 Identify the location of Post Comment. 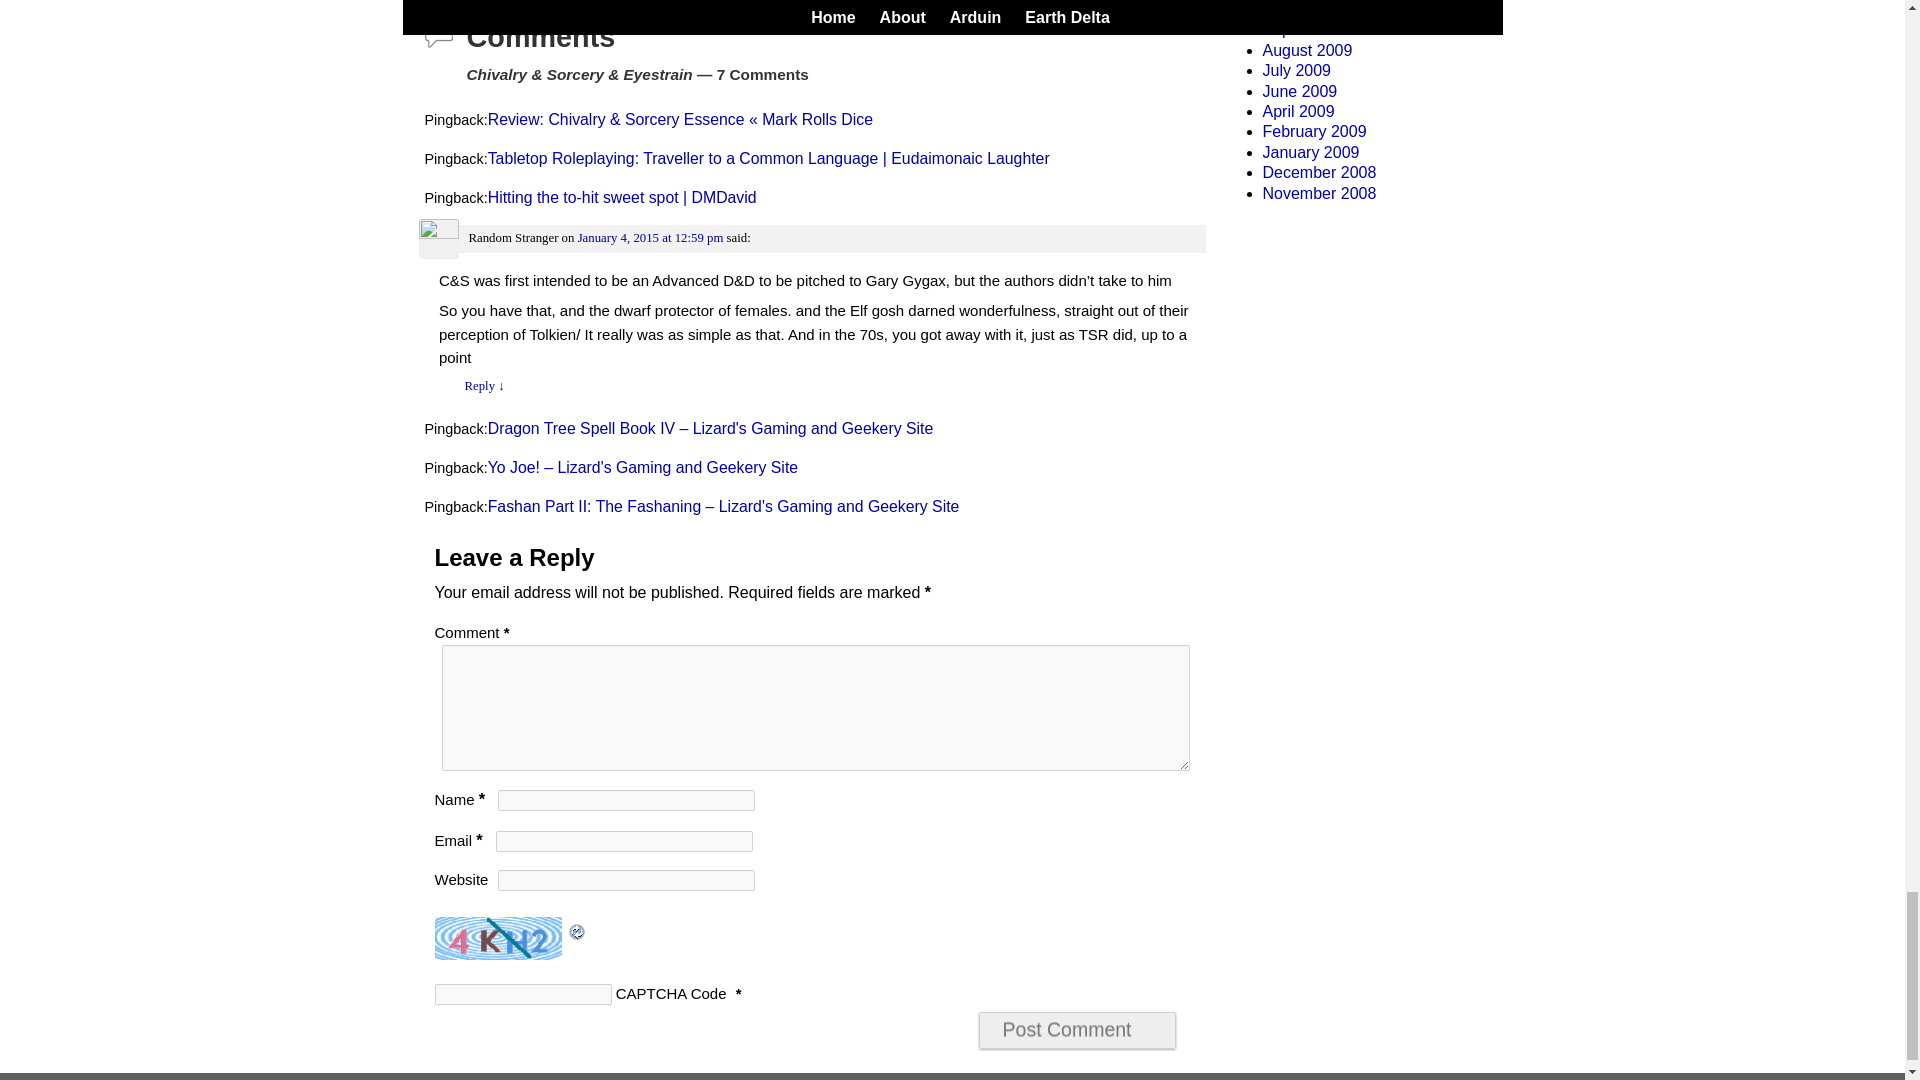
(1077, 1030).